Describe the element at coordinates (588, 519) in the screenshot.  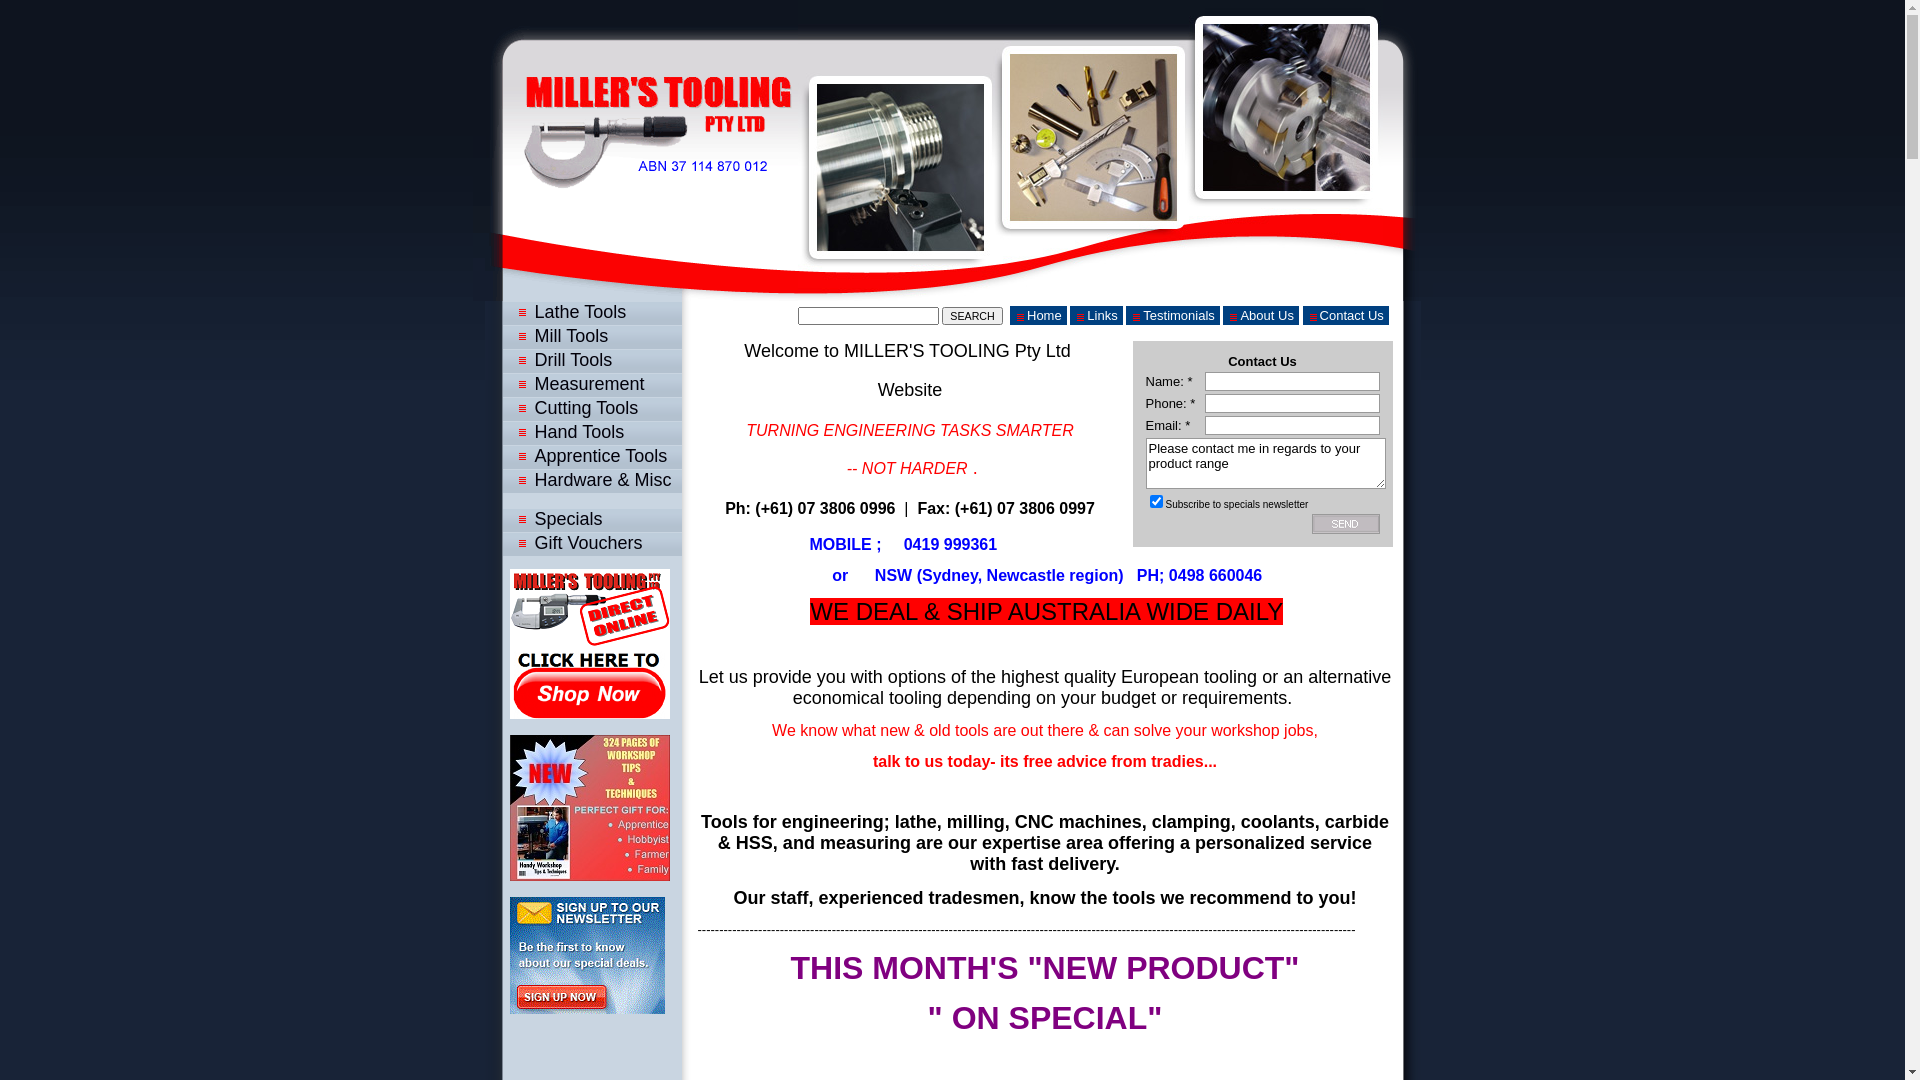
I see `Specials` at that location.